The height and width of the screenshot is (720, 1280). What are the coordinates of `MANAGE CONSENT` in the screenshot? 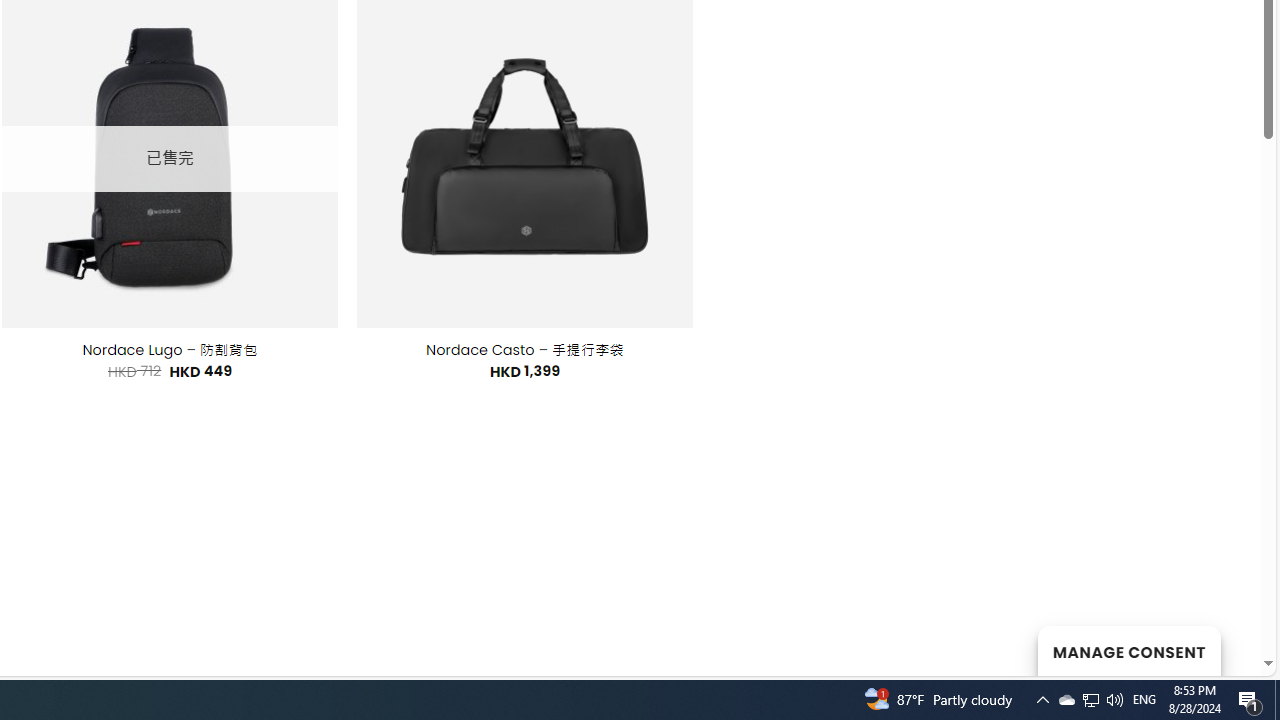 It's located at (1128, 650).